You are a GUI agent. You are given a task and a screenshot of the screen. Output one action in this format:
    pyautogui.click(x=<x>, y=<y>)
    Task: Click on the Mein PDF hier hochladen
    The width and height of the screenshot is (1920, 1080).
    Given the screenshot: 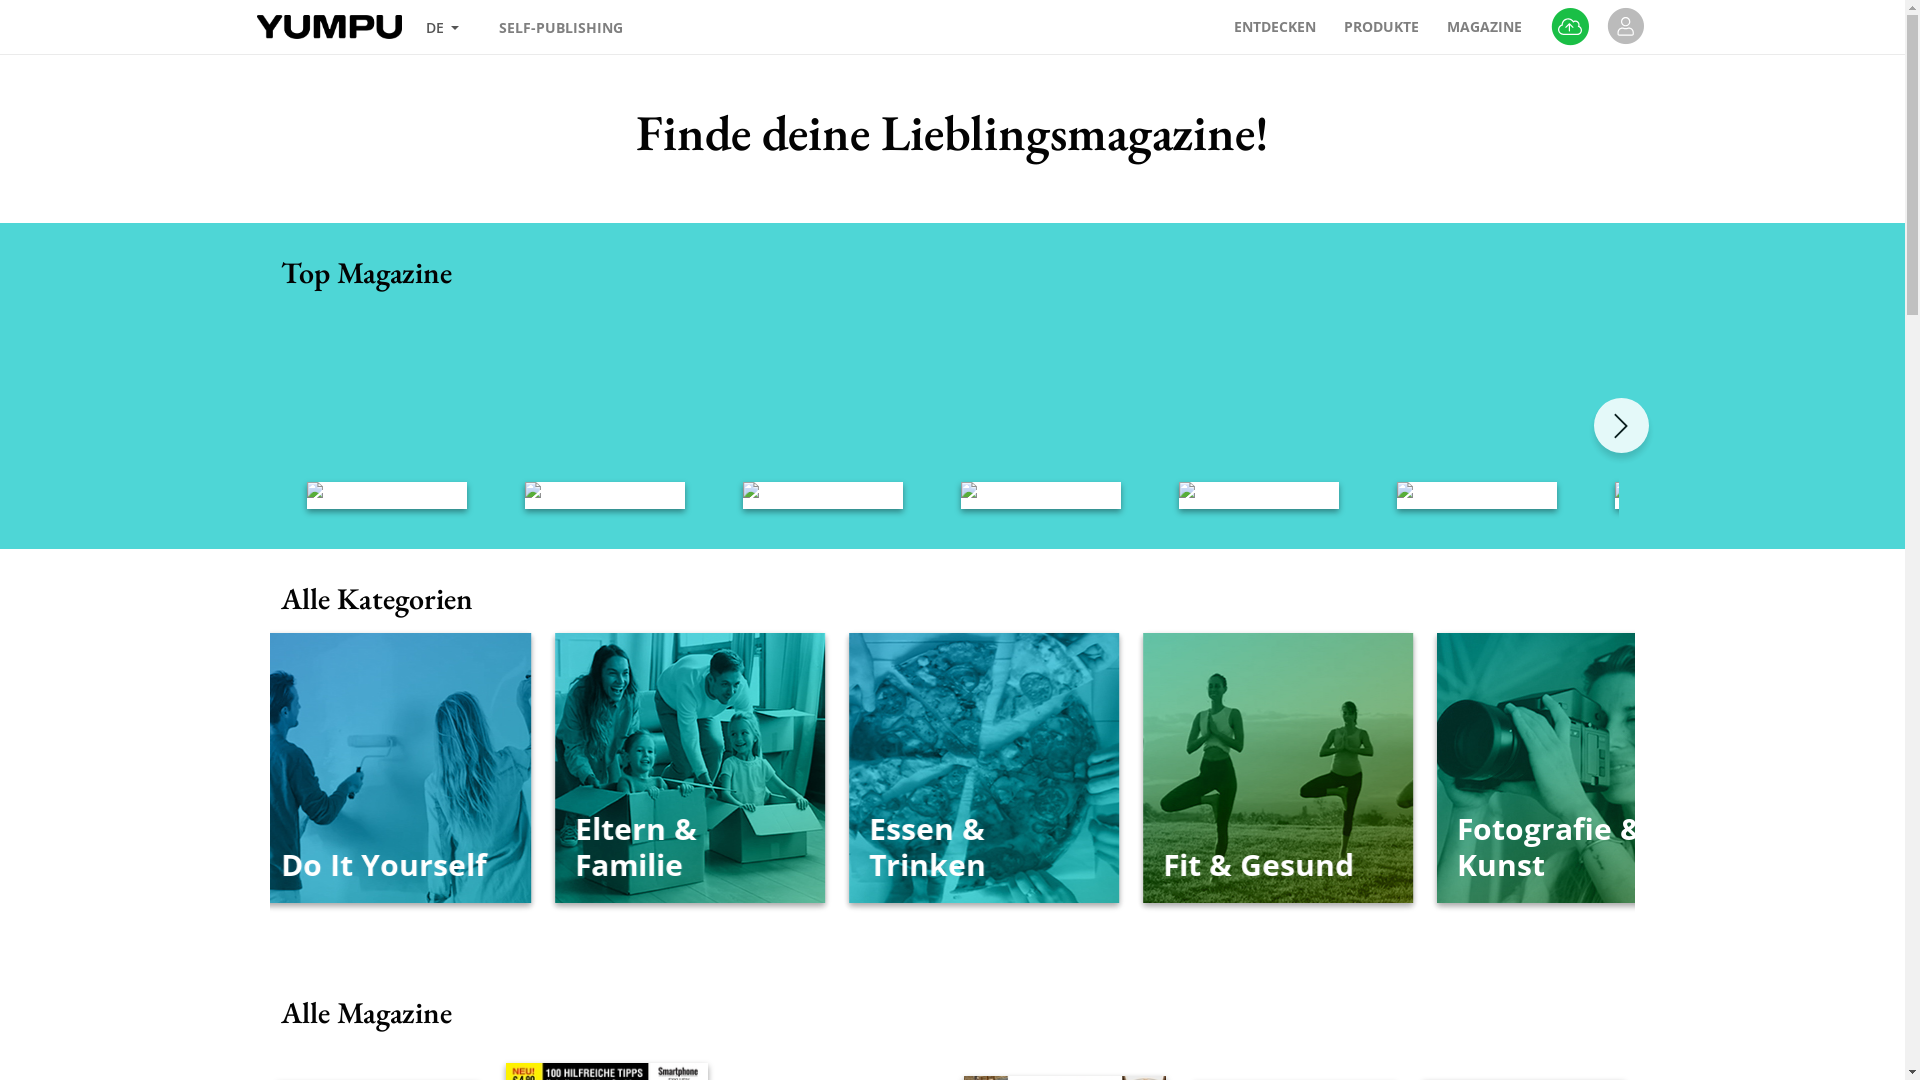 What is the action you would take?
    pyautogui.click(x=1570, y=27)
    